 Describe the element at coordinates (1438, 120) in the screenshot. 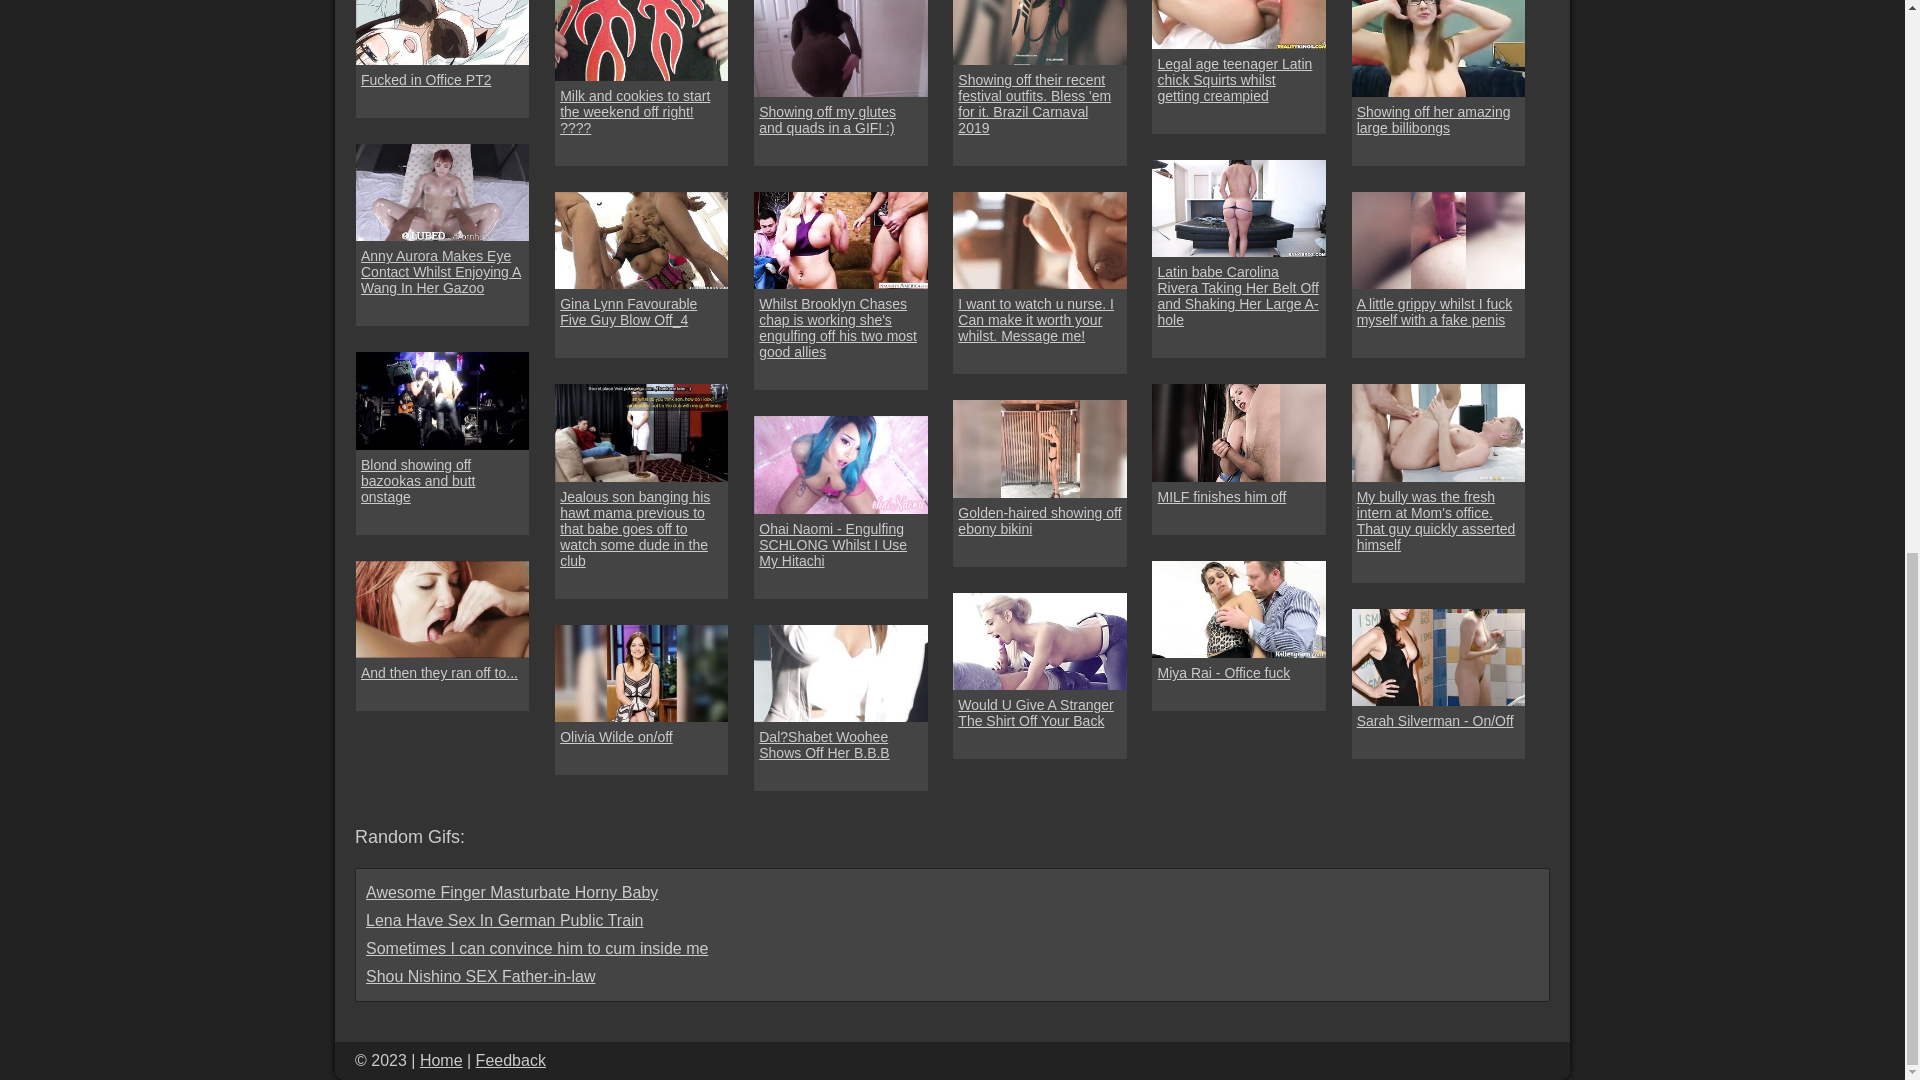

I see `Showing off her amazing large billibongs` at that location.